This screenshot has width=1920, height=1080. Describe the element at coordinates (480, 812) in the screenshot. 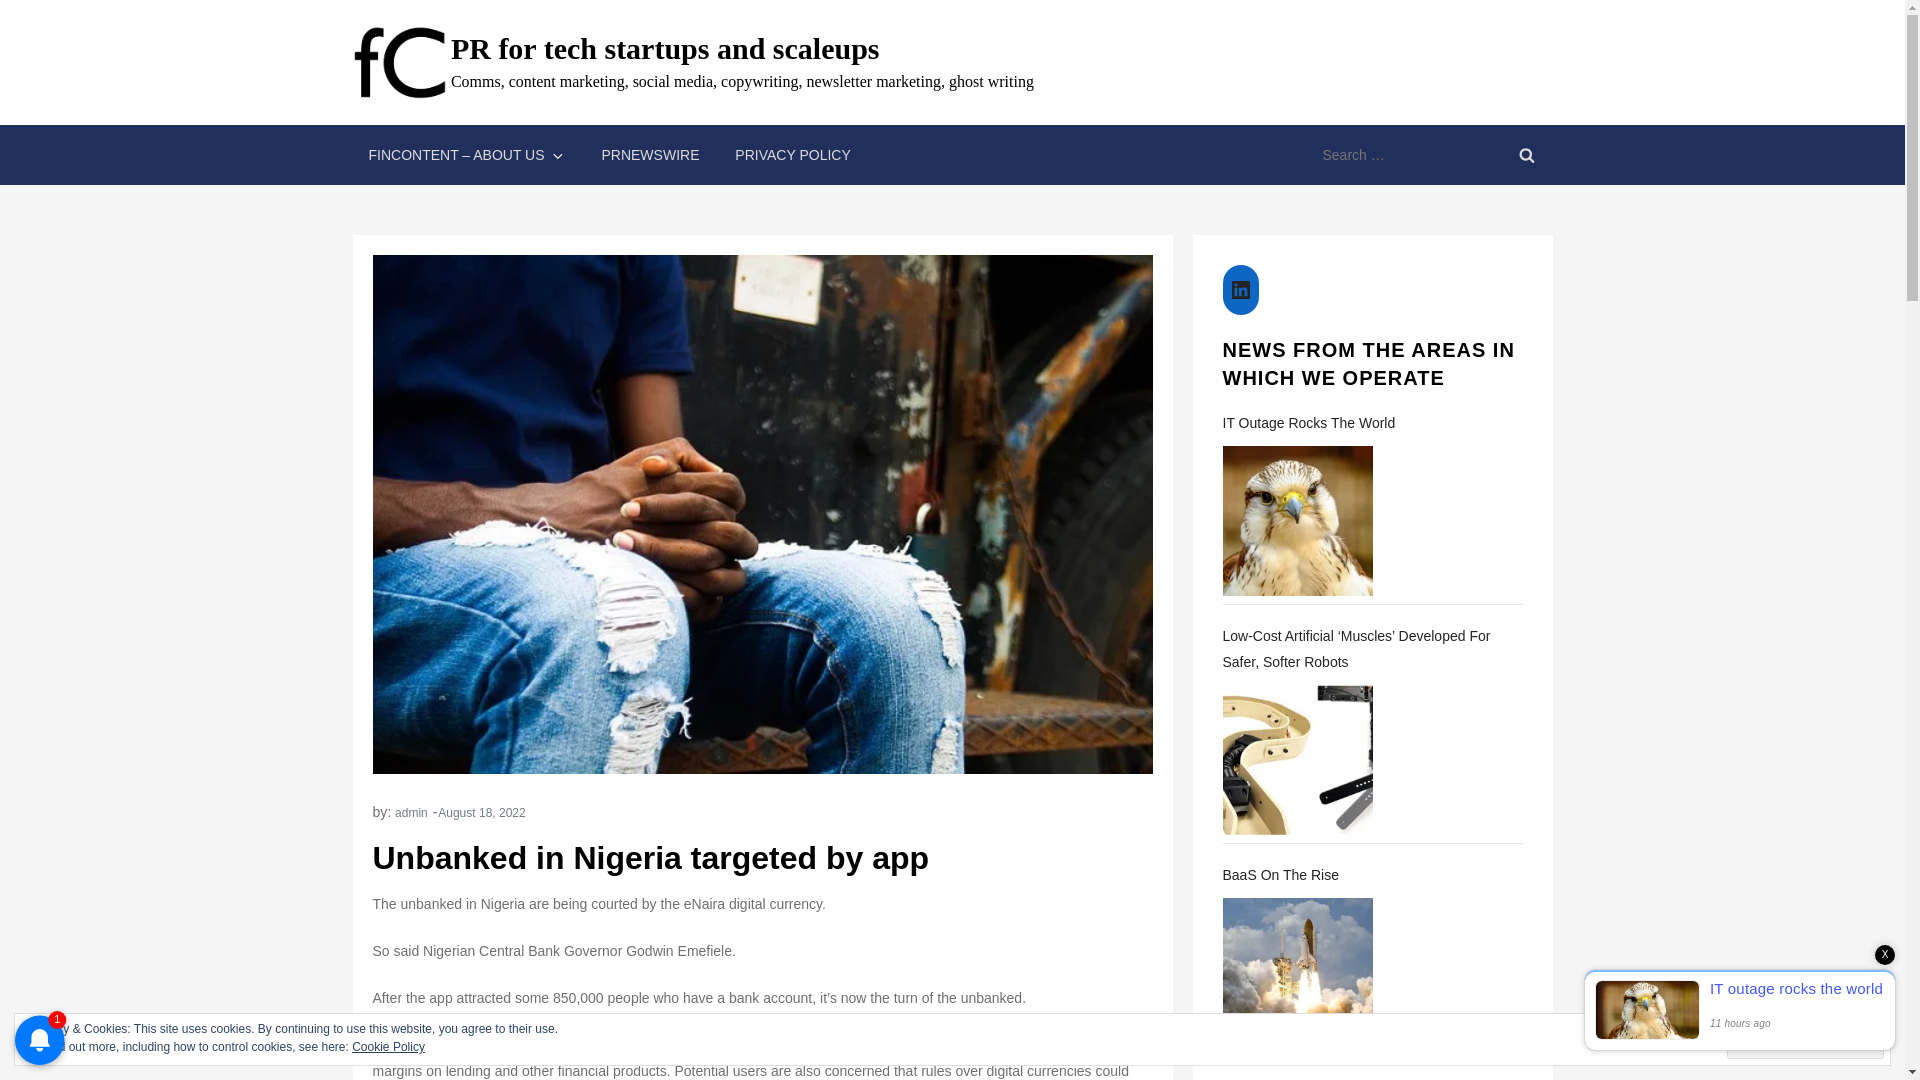

I see `August 18, 2022` at that location.